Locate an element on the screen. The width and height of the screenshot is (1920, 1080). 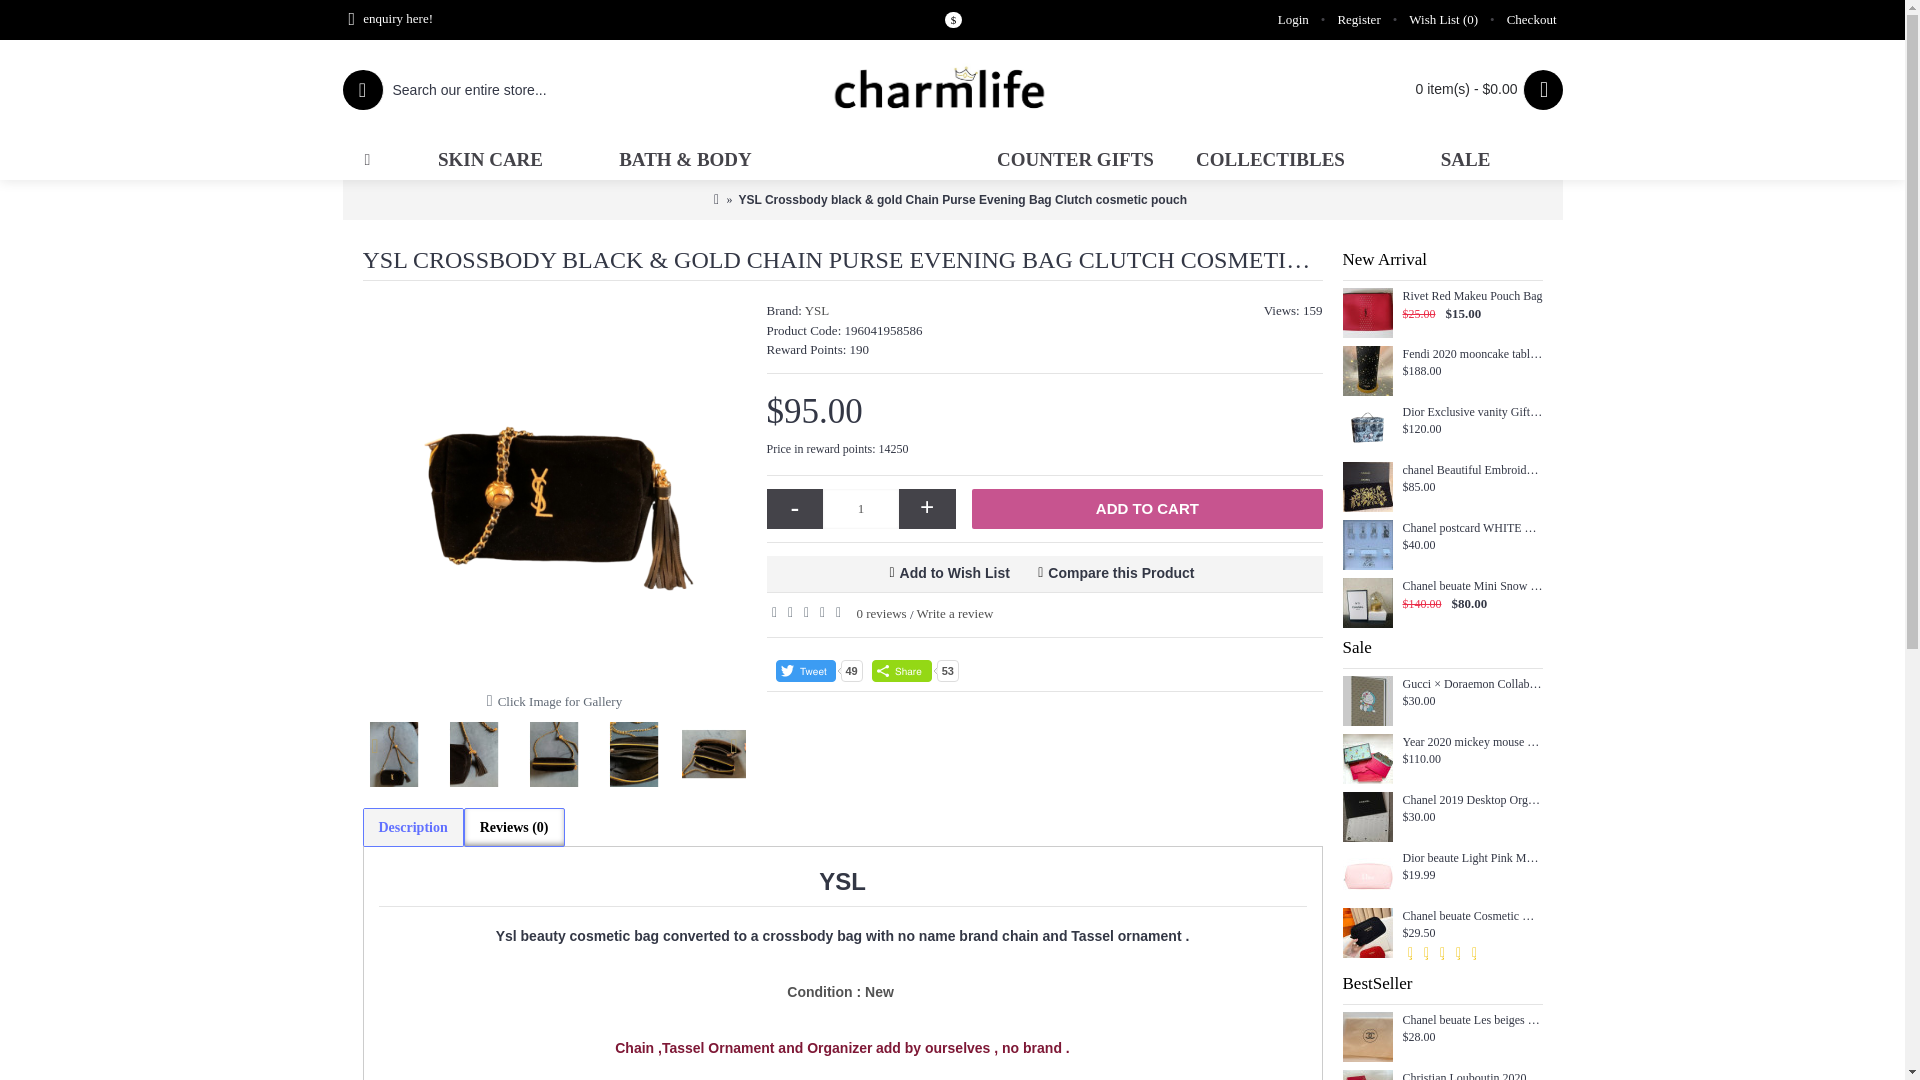
1 is located at coordinates (860, 509).